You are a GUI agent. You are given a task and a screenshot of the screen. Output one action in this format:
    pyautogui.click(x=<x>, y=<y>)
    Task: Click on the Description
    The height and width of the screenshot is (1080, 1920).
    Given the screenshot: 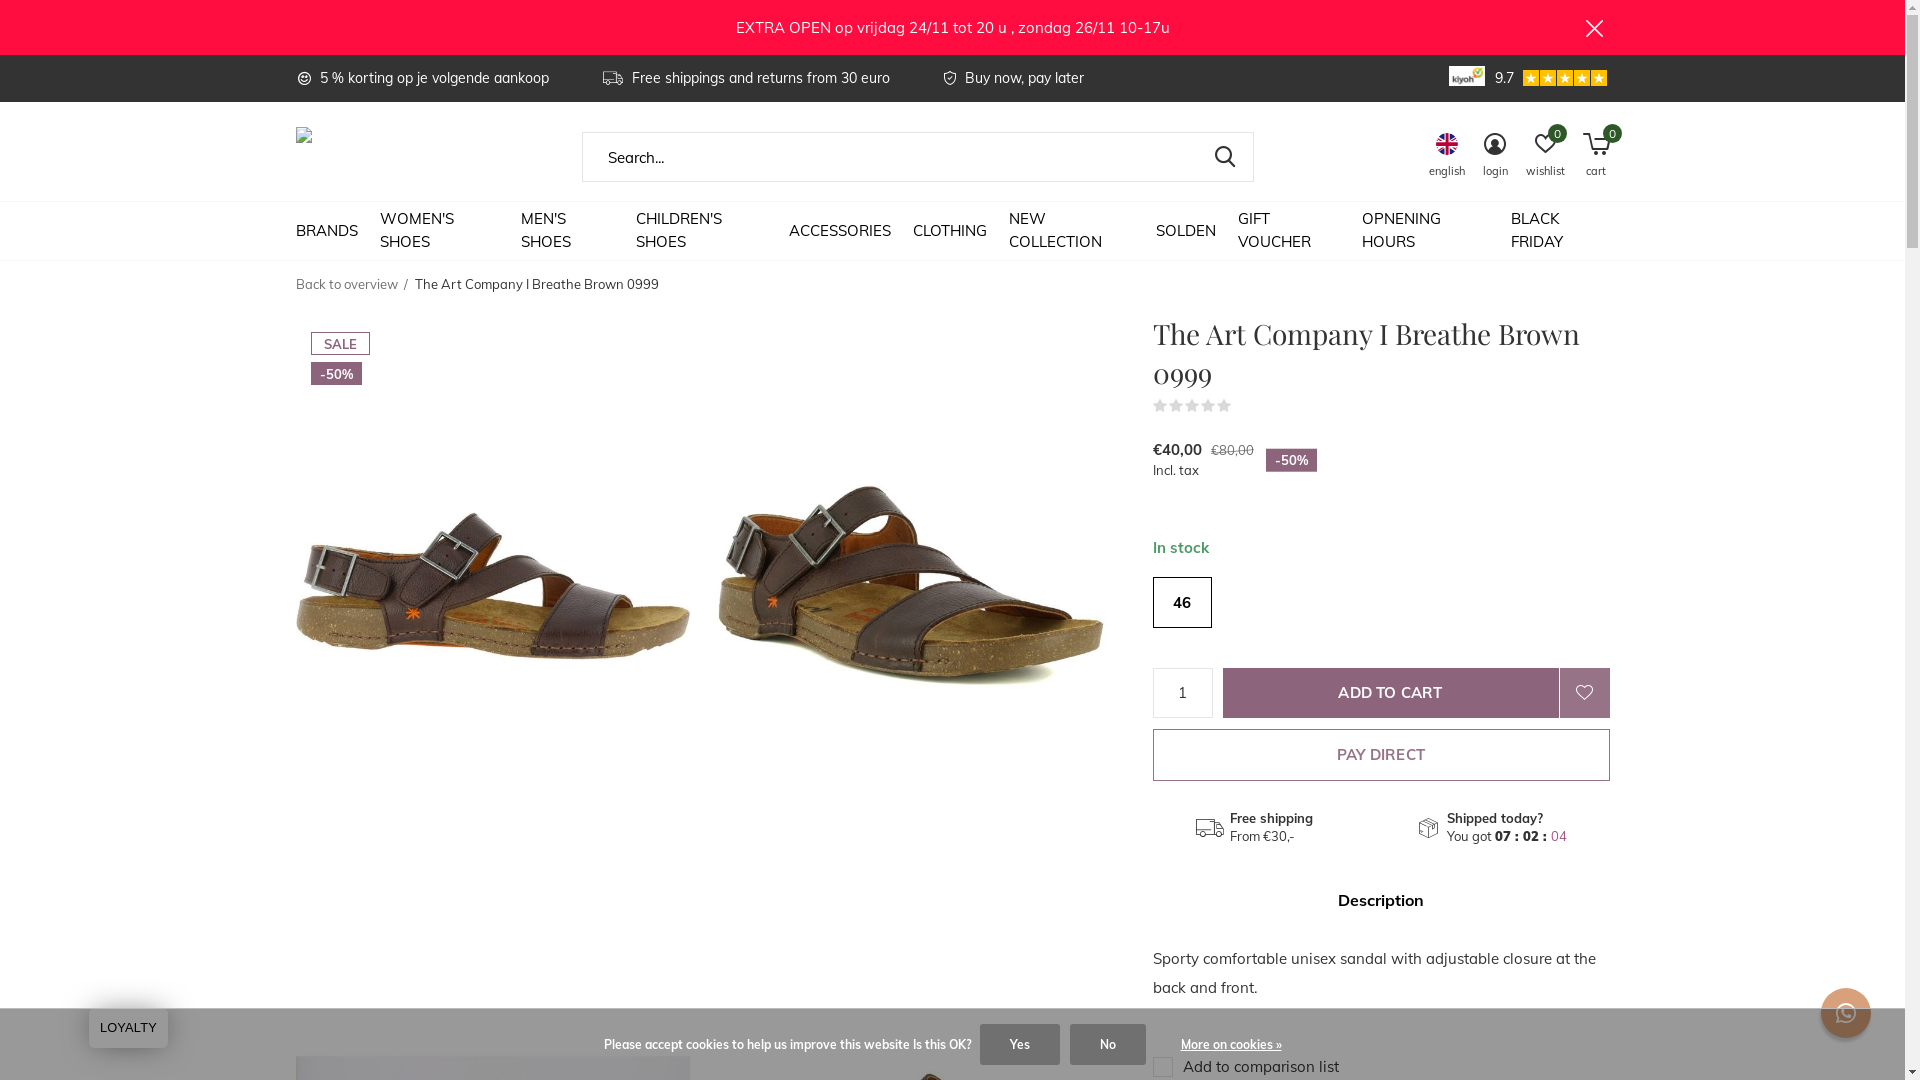 What is the action you would take?
    pyautogui.click(x=1380, y=900)
    